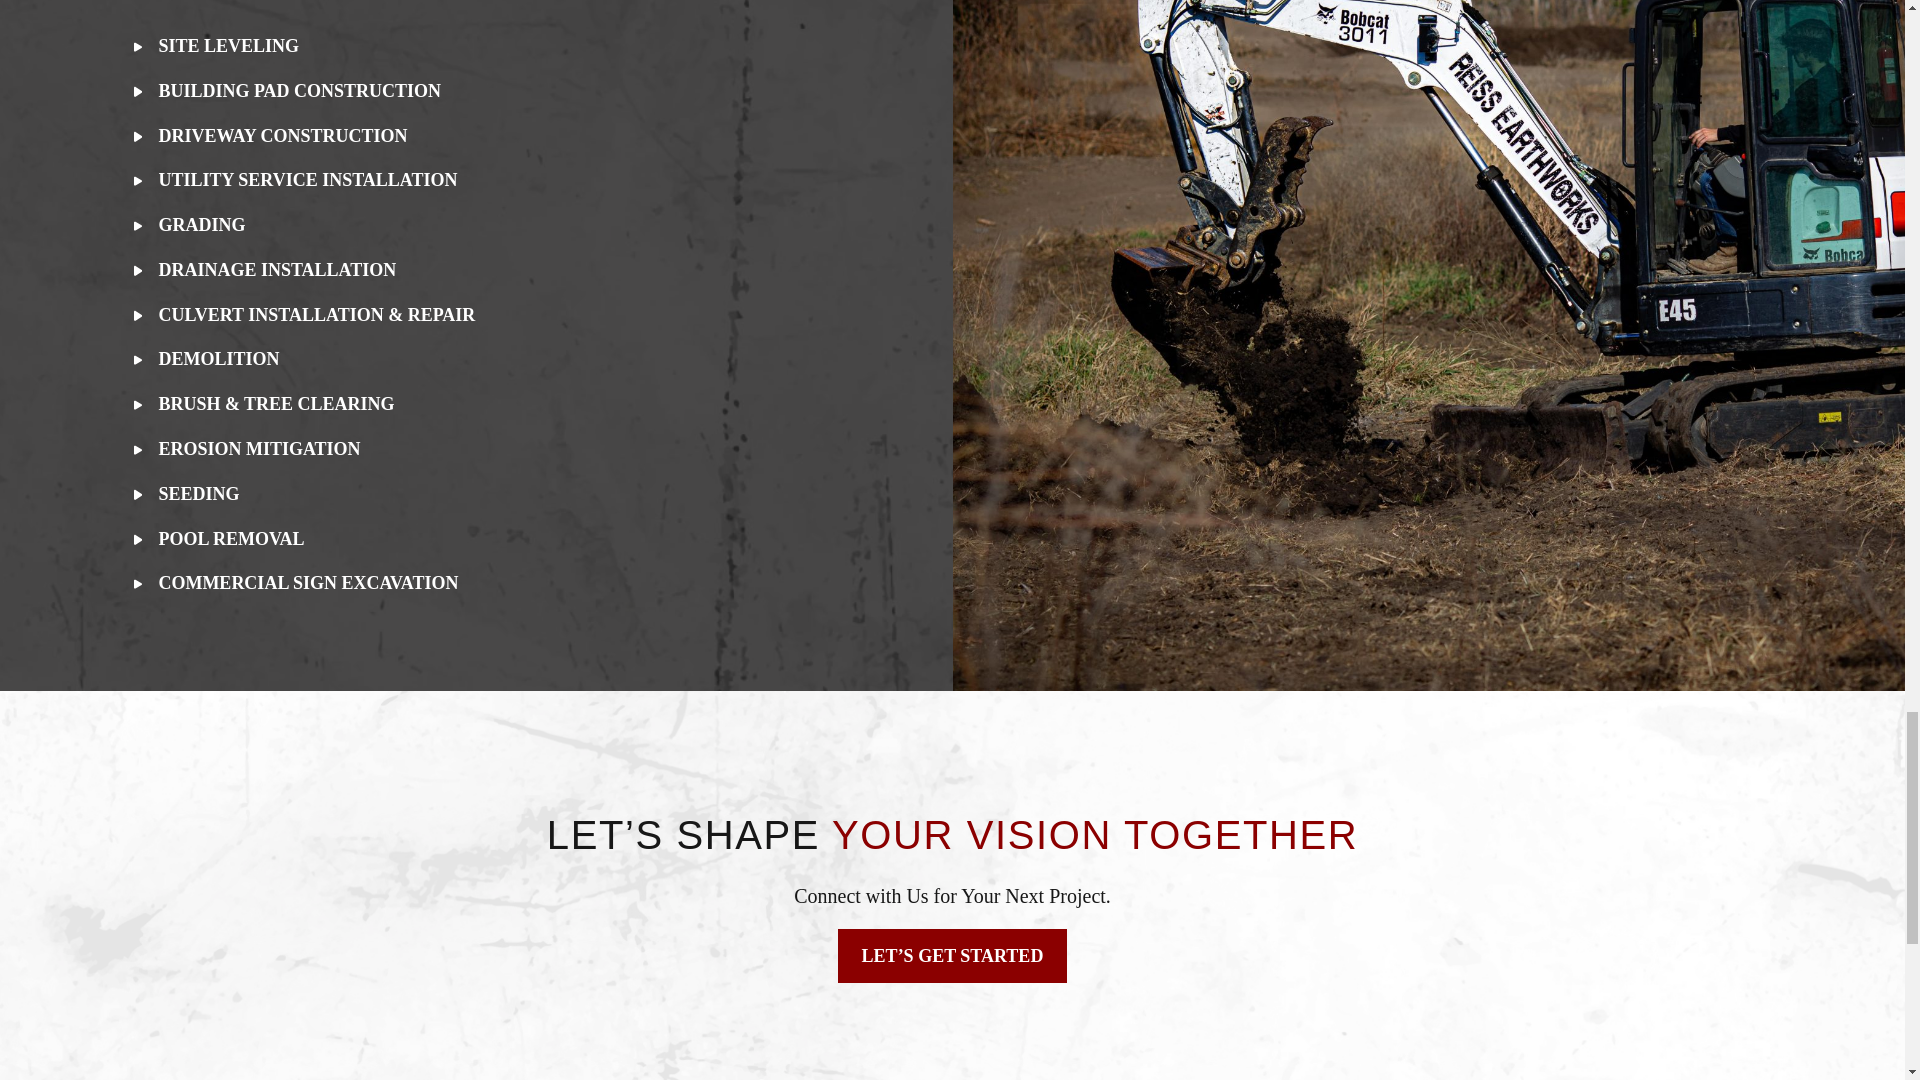 This screenshot has width=1920, height=1080. Describe the element at coordinates (294, 136) in the screenshot. I see `DRIVEWAY CONSTRUCTION` at that location.